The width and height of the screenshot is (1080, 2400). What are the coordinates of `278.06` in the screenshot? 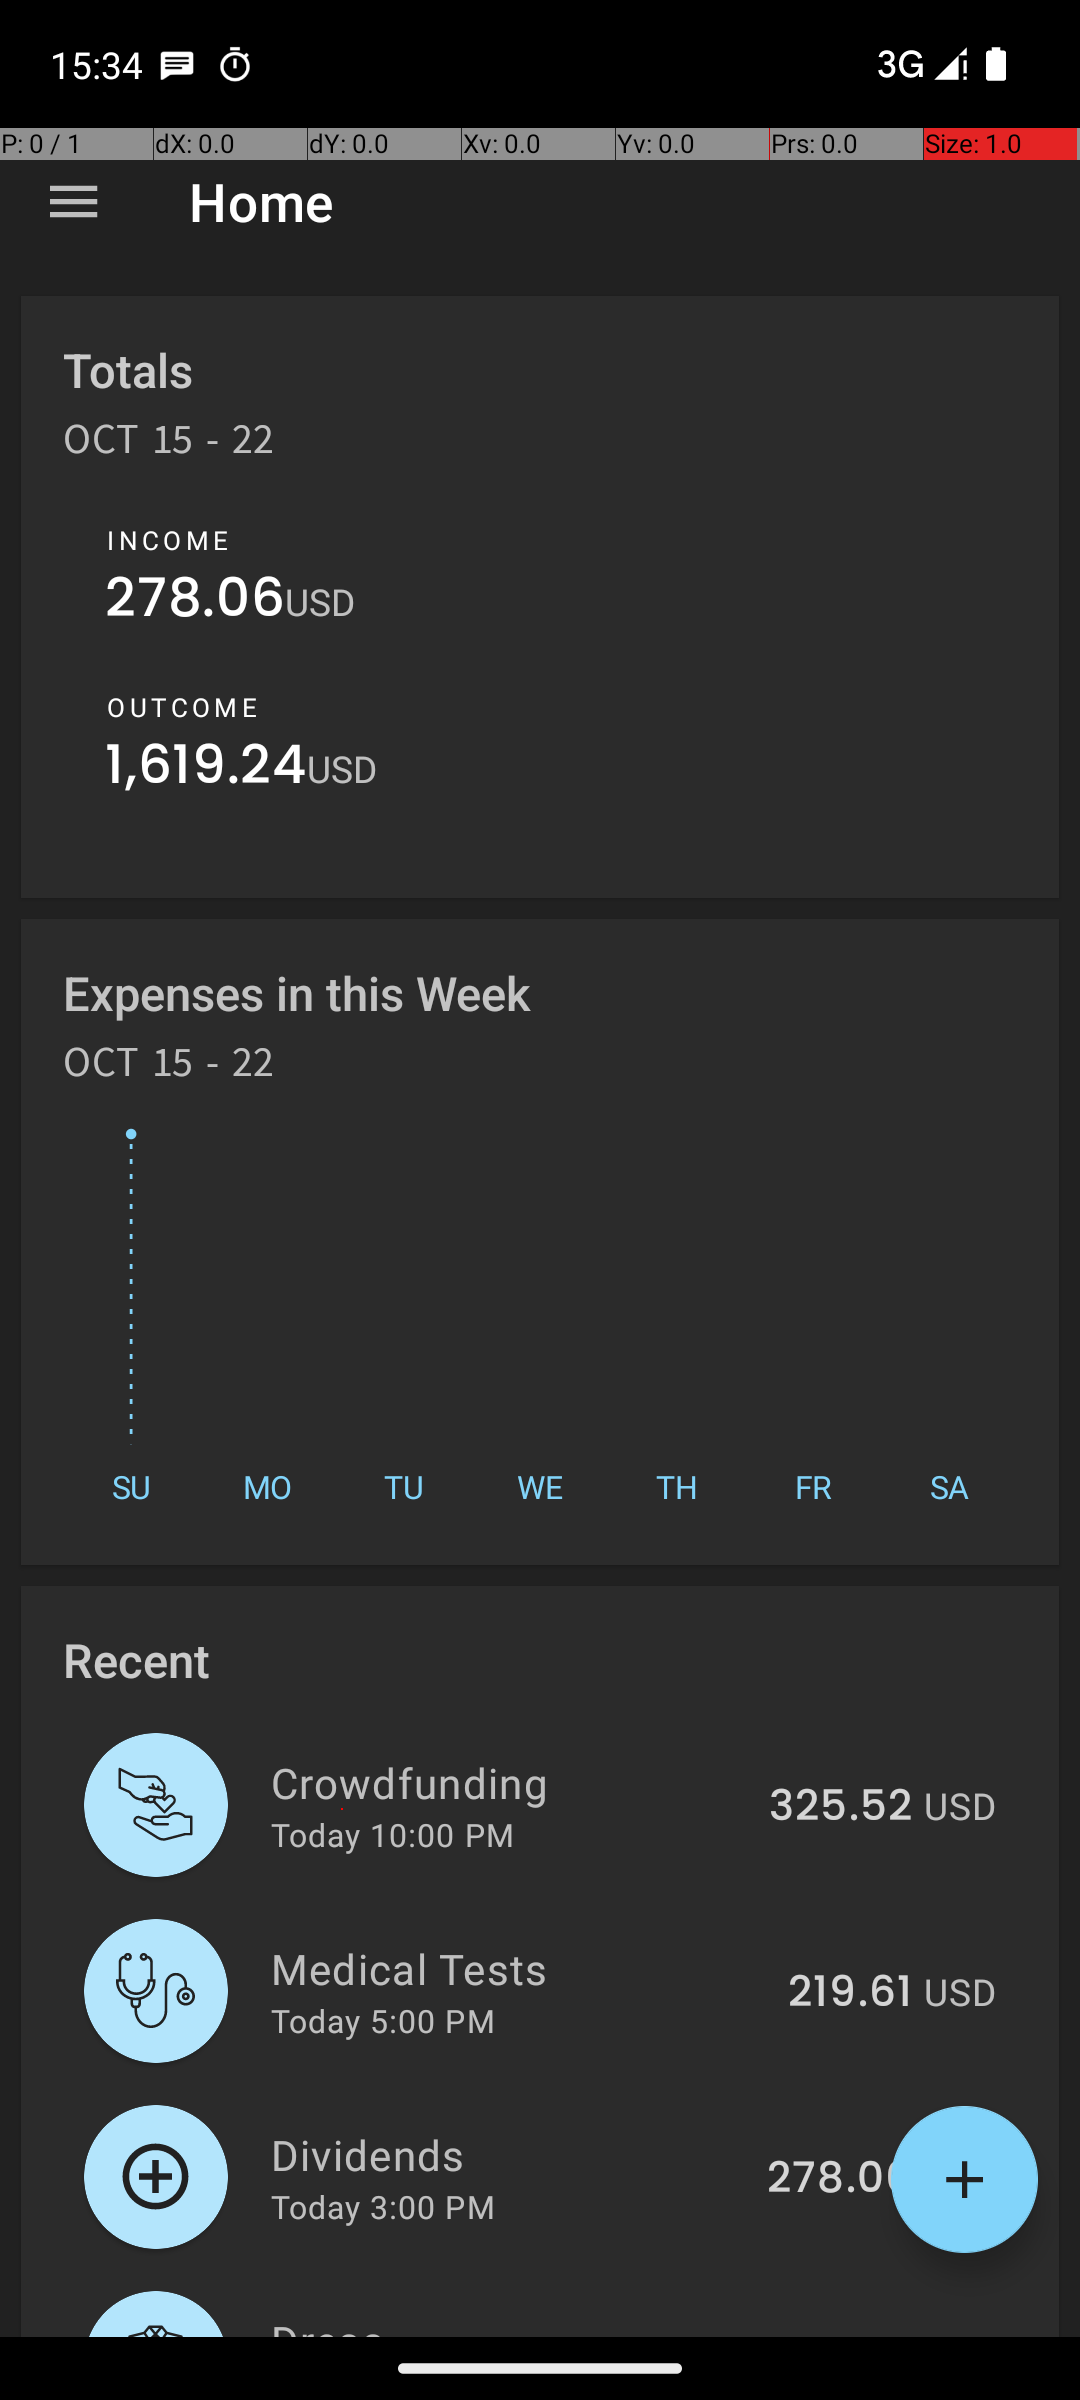 It's located at (195, 602).